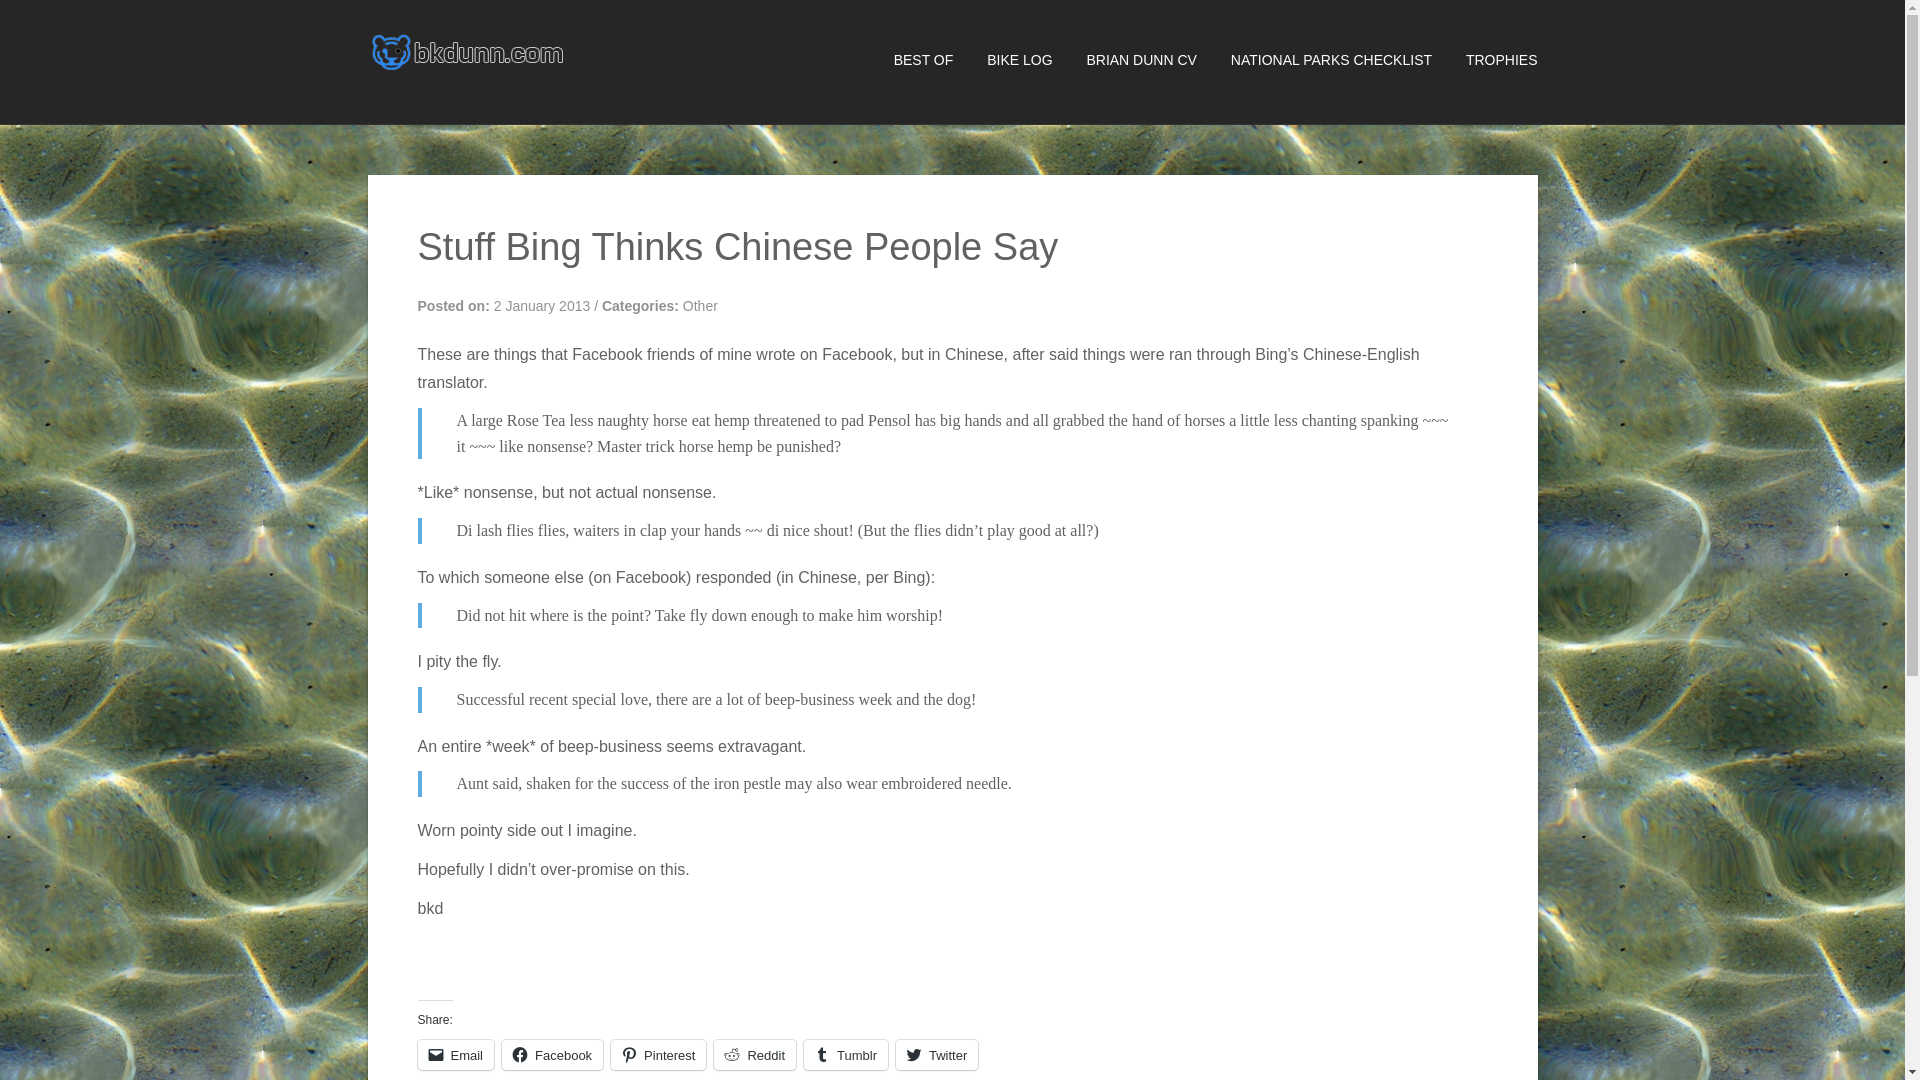 The height and width of the screenshot is (1080, 1920). What do you see at coordinates (755, 1055) in the screenshot?
I see `Click to share on Reddit` at bounding box center [755, 1055].